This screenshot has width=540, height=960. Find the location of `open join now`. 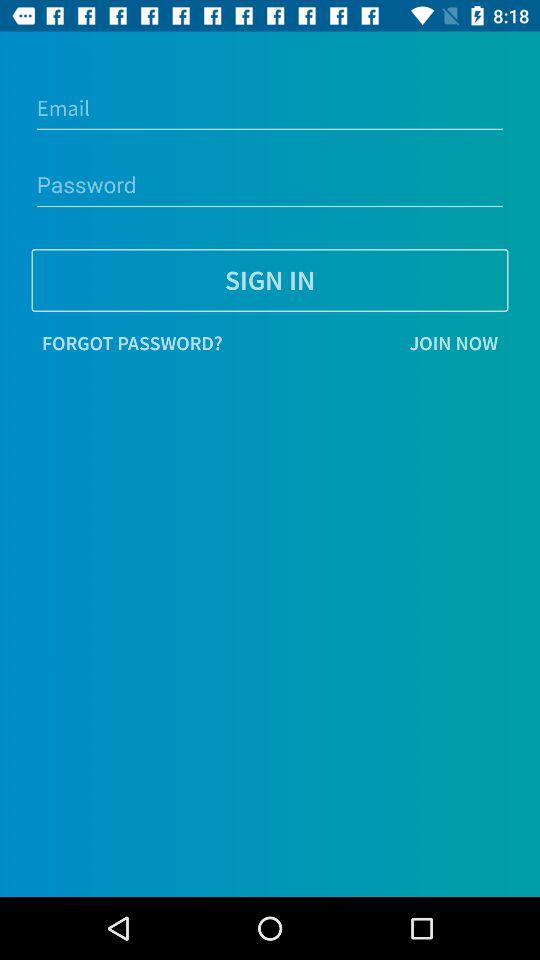

open join now is located at coordinates (370, 343).